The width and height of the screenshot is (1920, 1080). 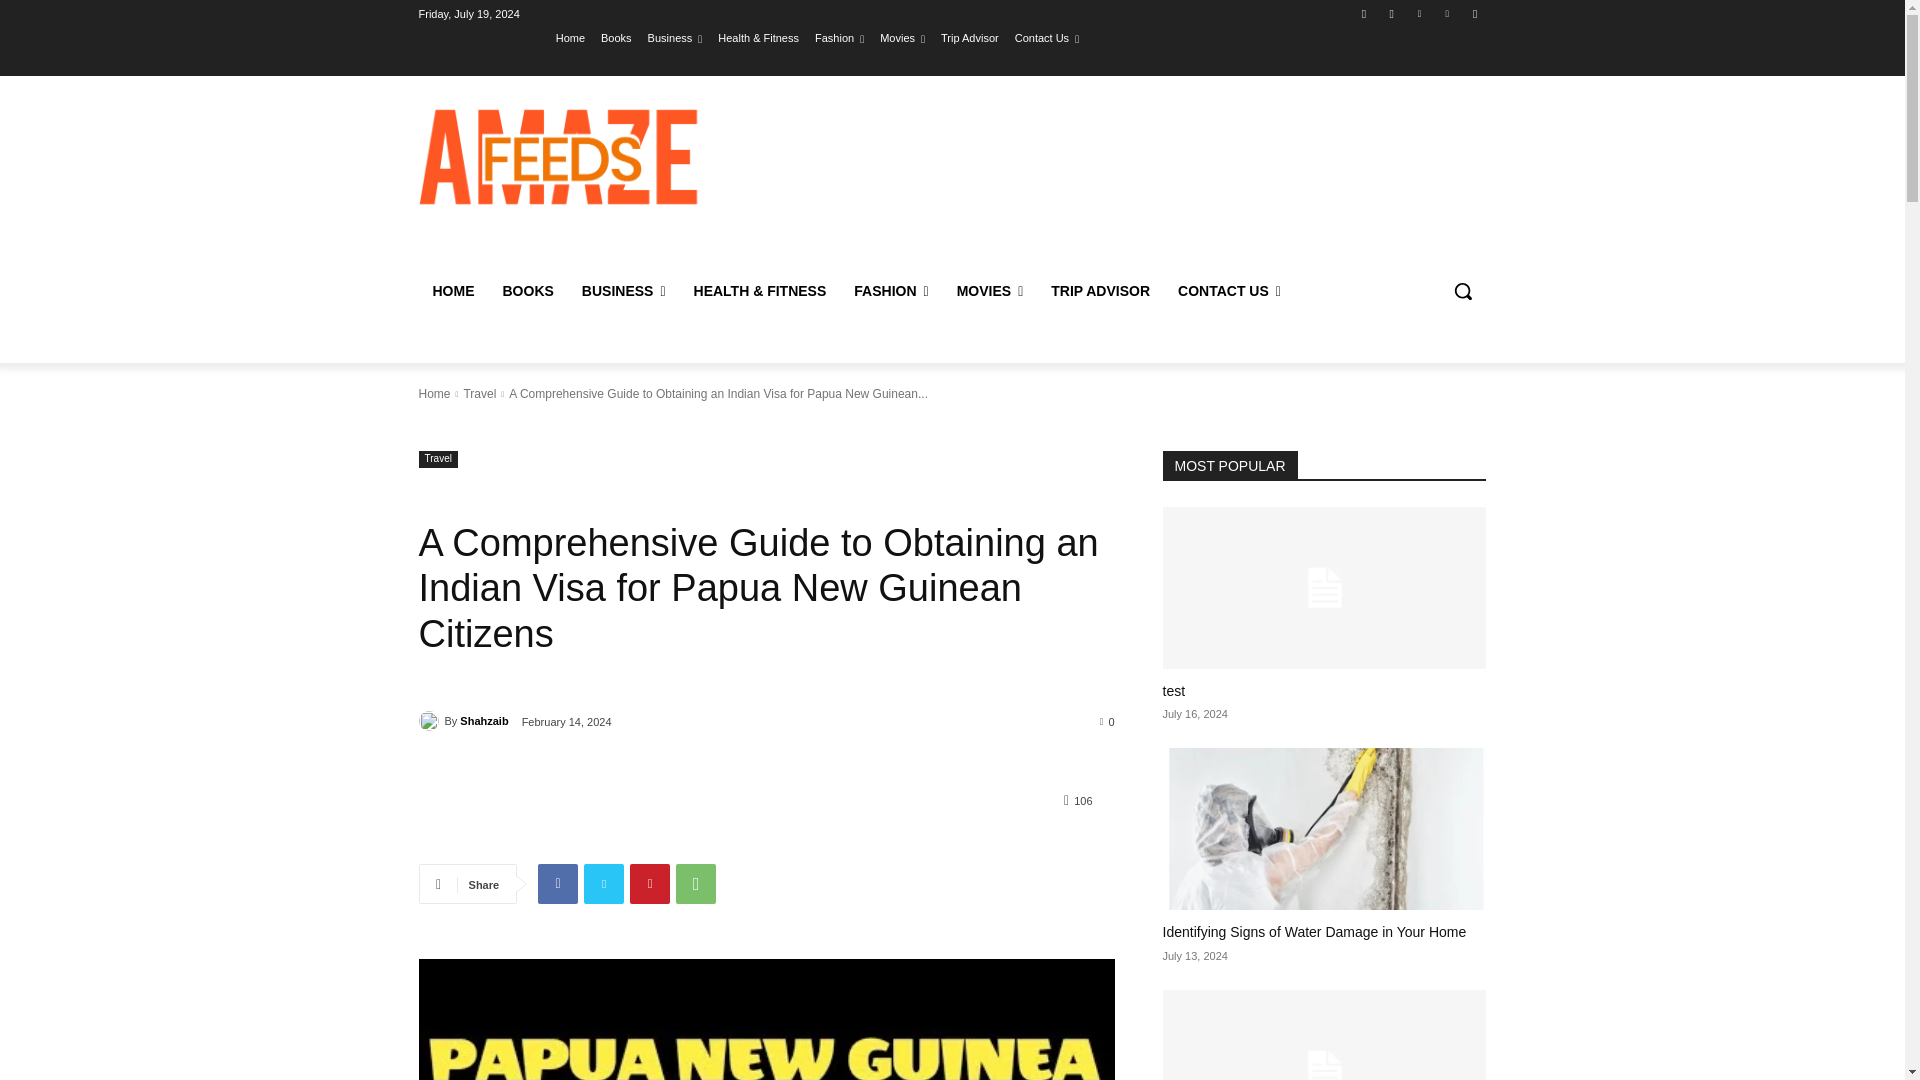 What do you see at coordinates (902, 37) in the screenshot?
I see `Movies` at bounding box center [902, 37].